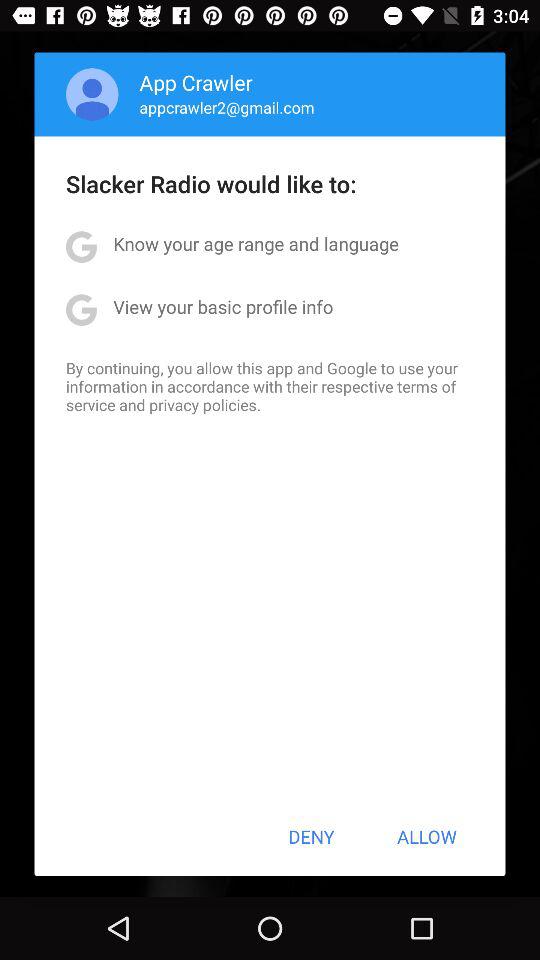 This screenshot has width=540, height=960. What do you see at coordinates (223, 306) in the screenshot?
I see `choose app below the know your age app` at bounding box center [223, 306].